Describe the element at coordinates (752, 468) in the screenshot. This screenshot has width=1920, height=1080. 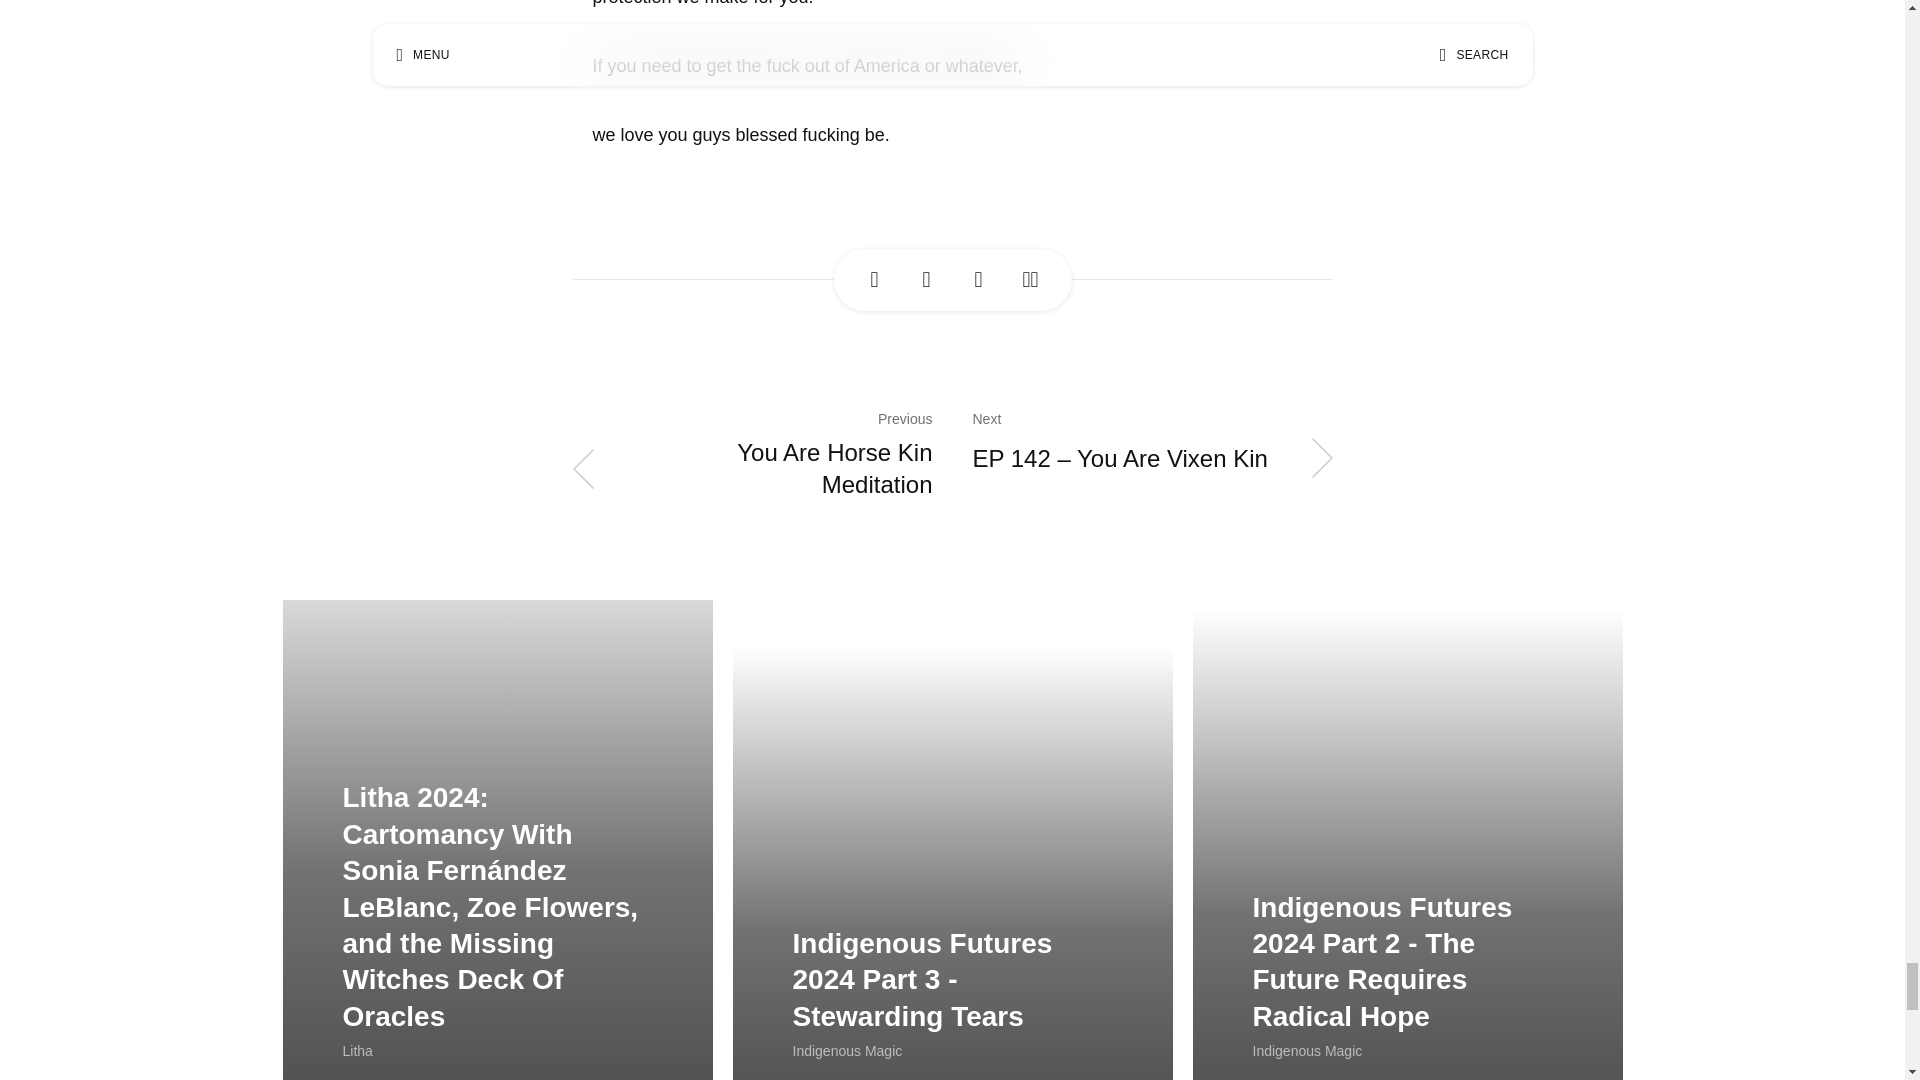
I see `You Are Horse Kin Meditation` at that location.